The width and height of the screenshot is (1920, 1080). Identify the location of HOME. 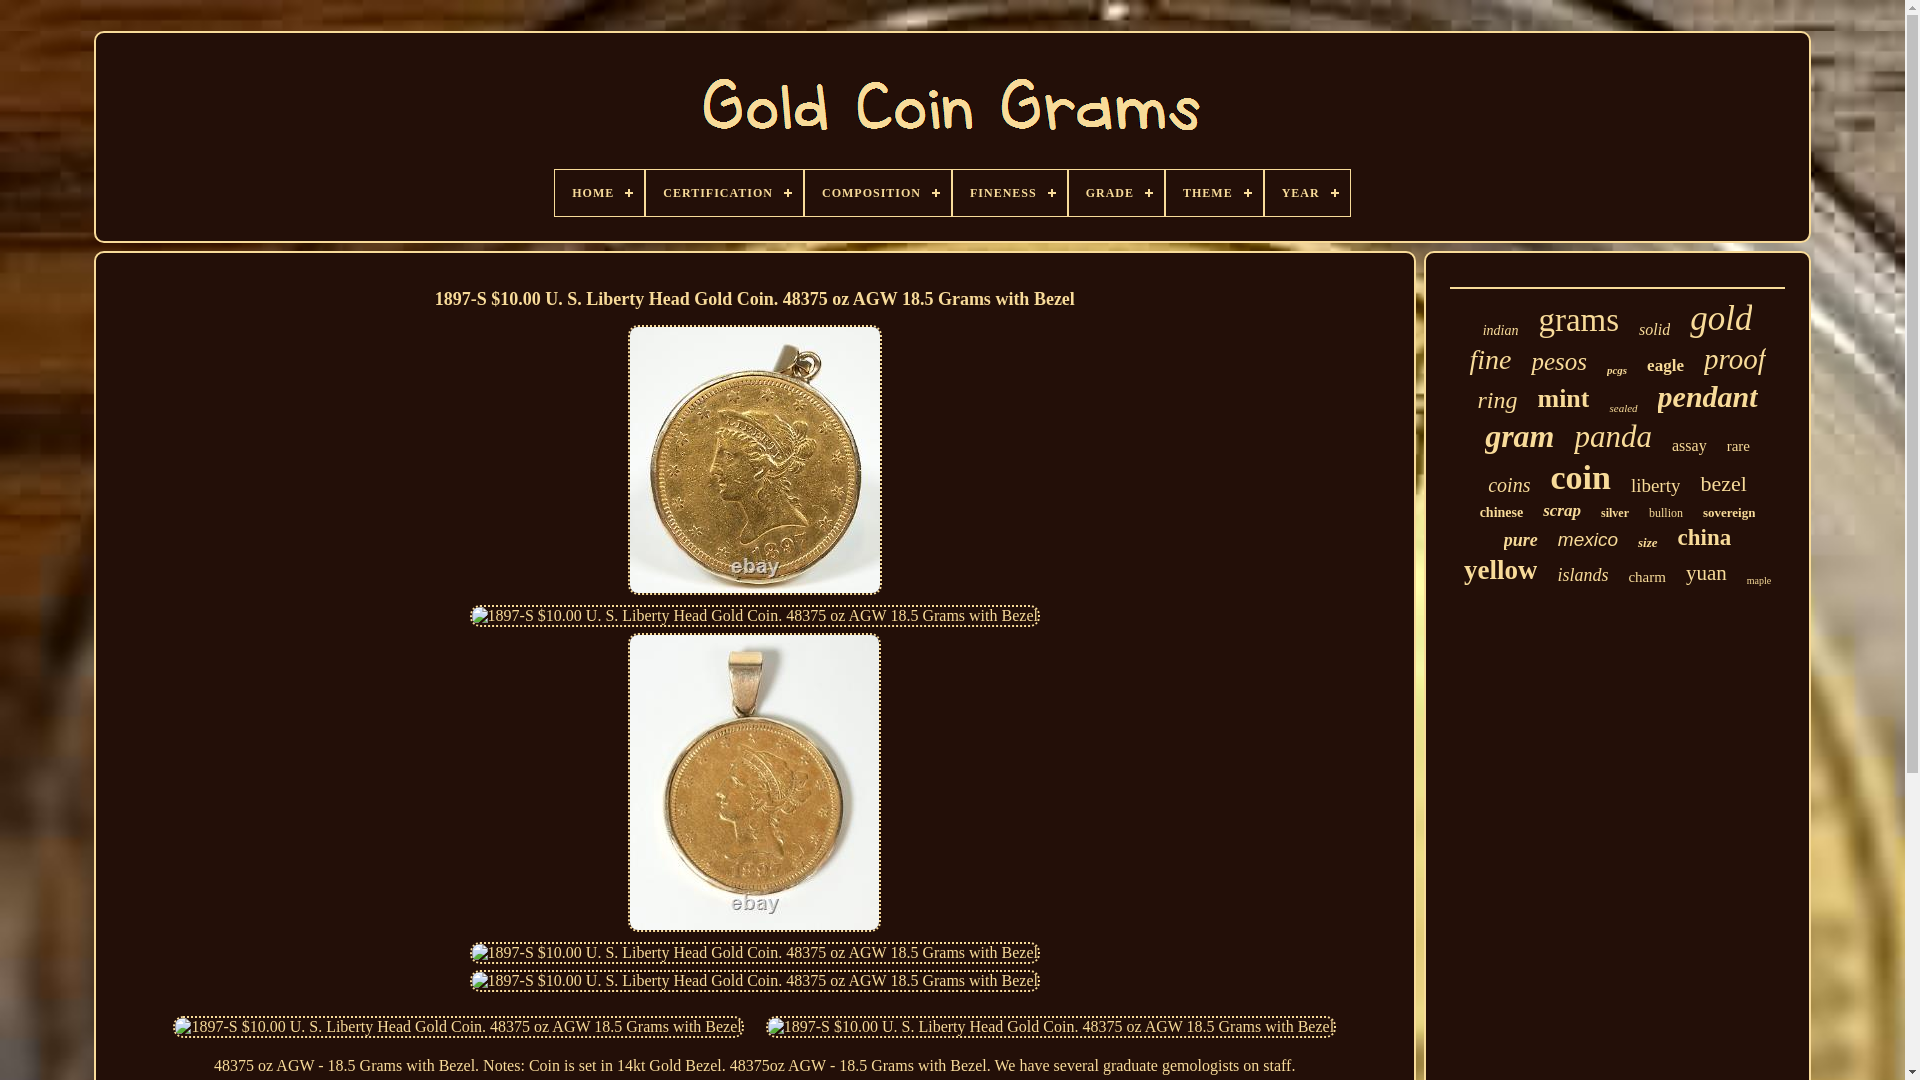
(598, 192).